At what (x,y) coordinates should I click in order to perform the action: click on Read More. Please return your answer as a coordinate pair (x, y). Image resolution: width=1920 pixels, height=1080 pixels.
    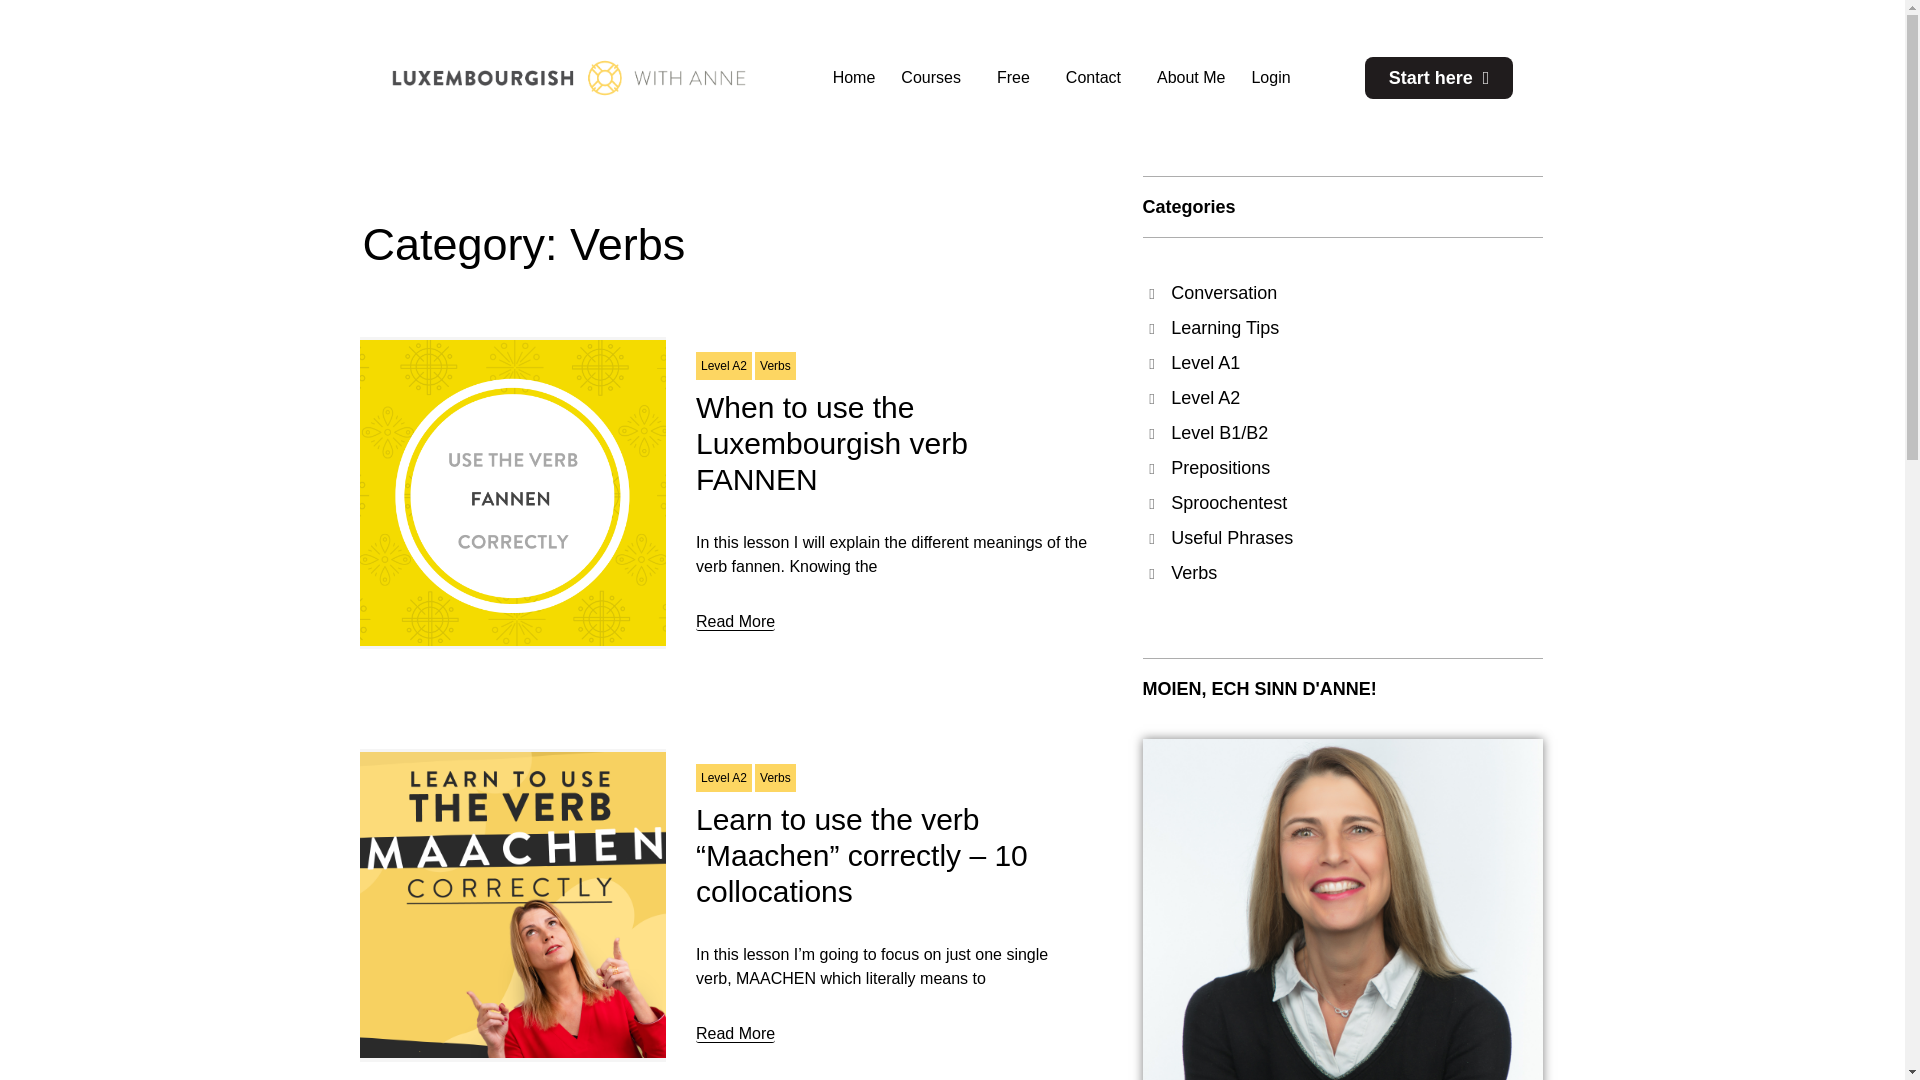
    Looking at the image, I should click on (735, 622).